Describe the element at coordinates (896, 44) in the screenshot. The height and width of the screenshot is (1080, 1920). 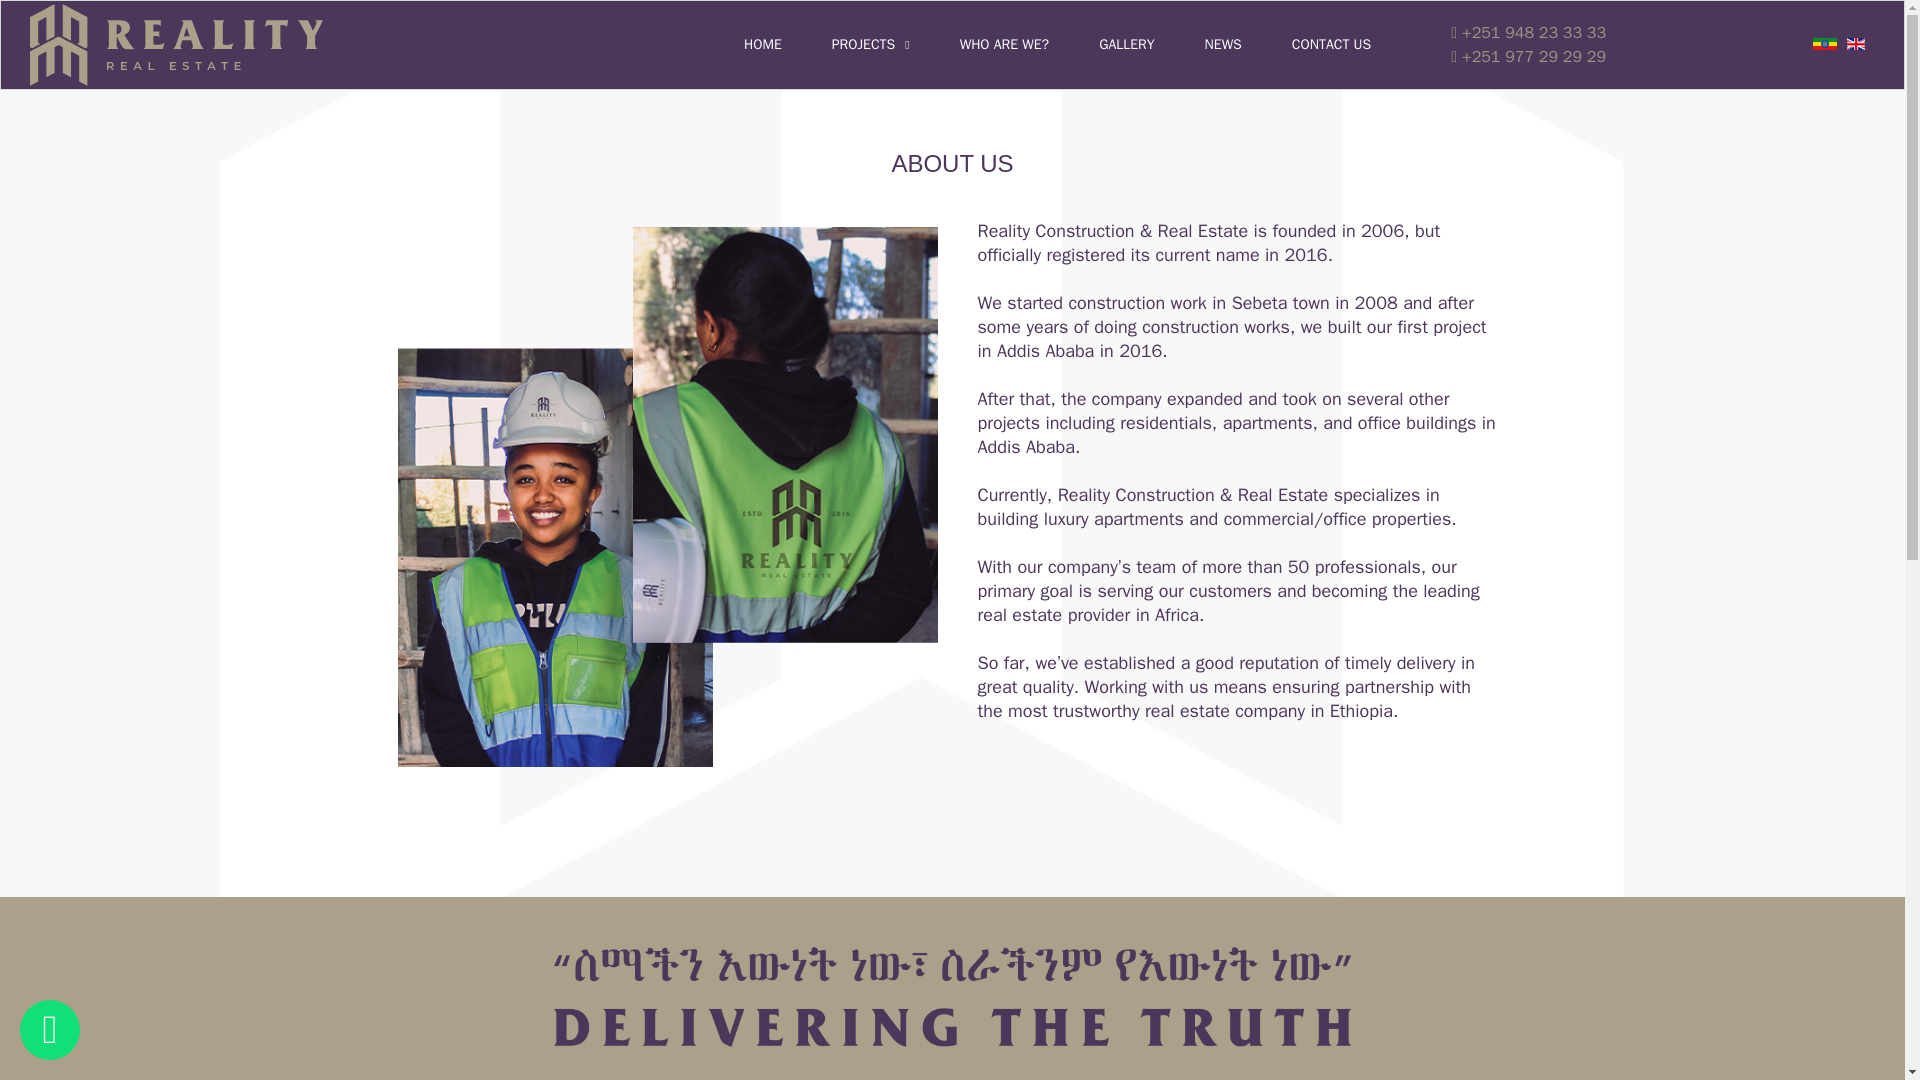
I see `PROJECTS` at that location.